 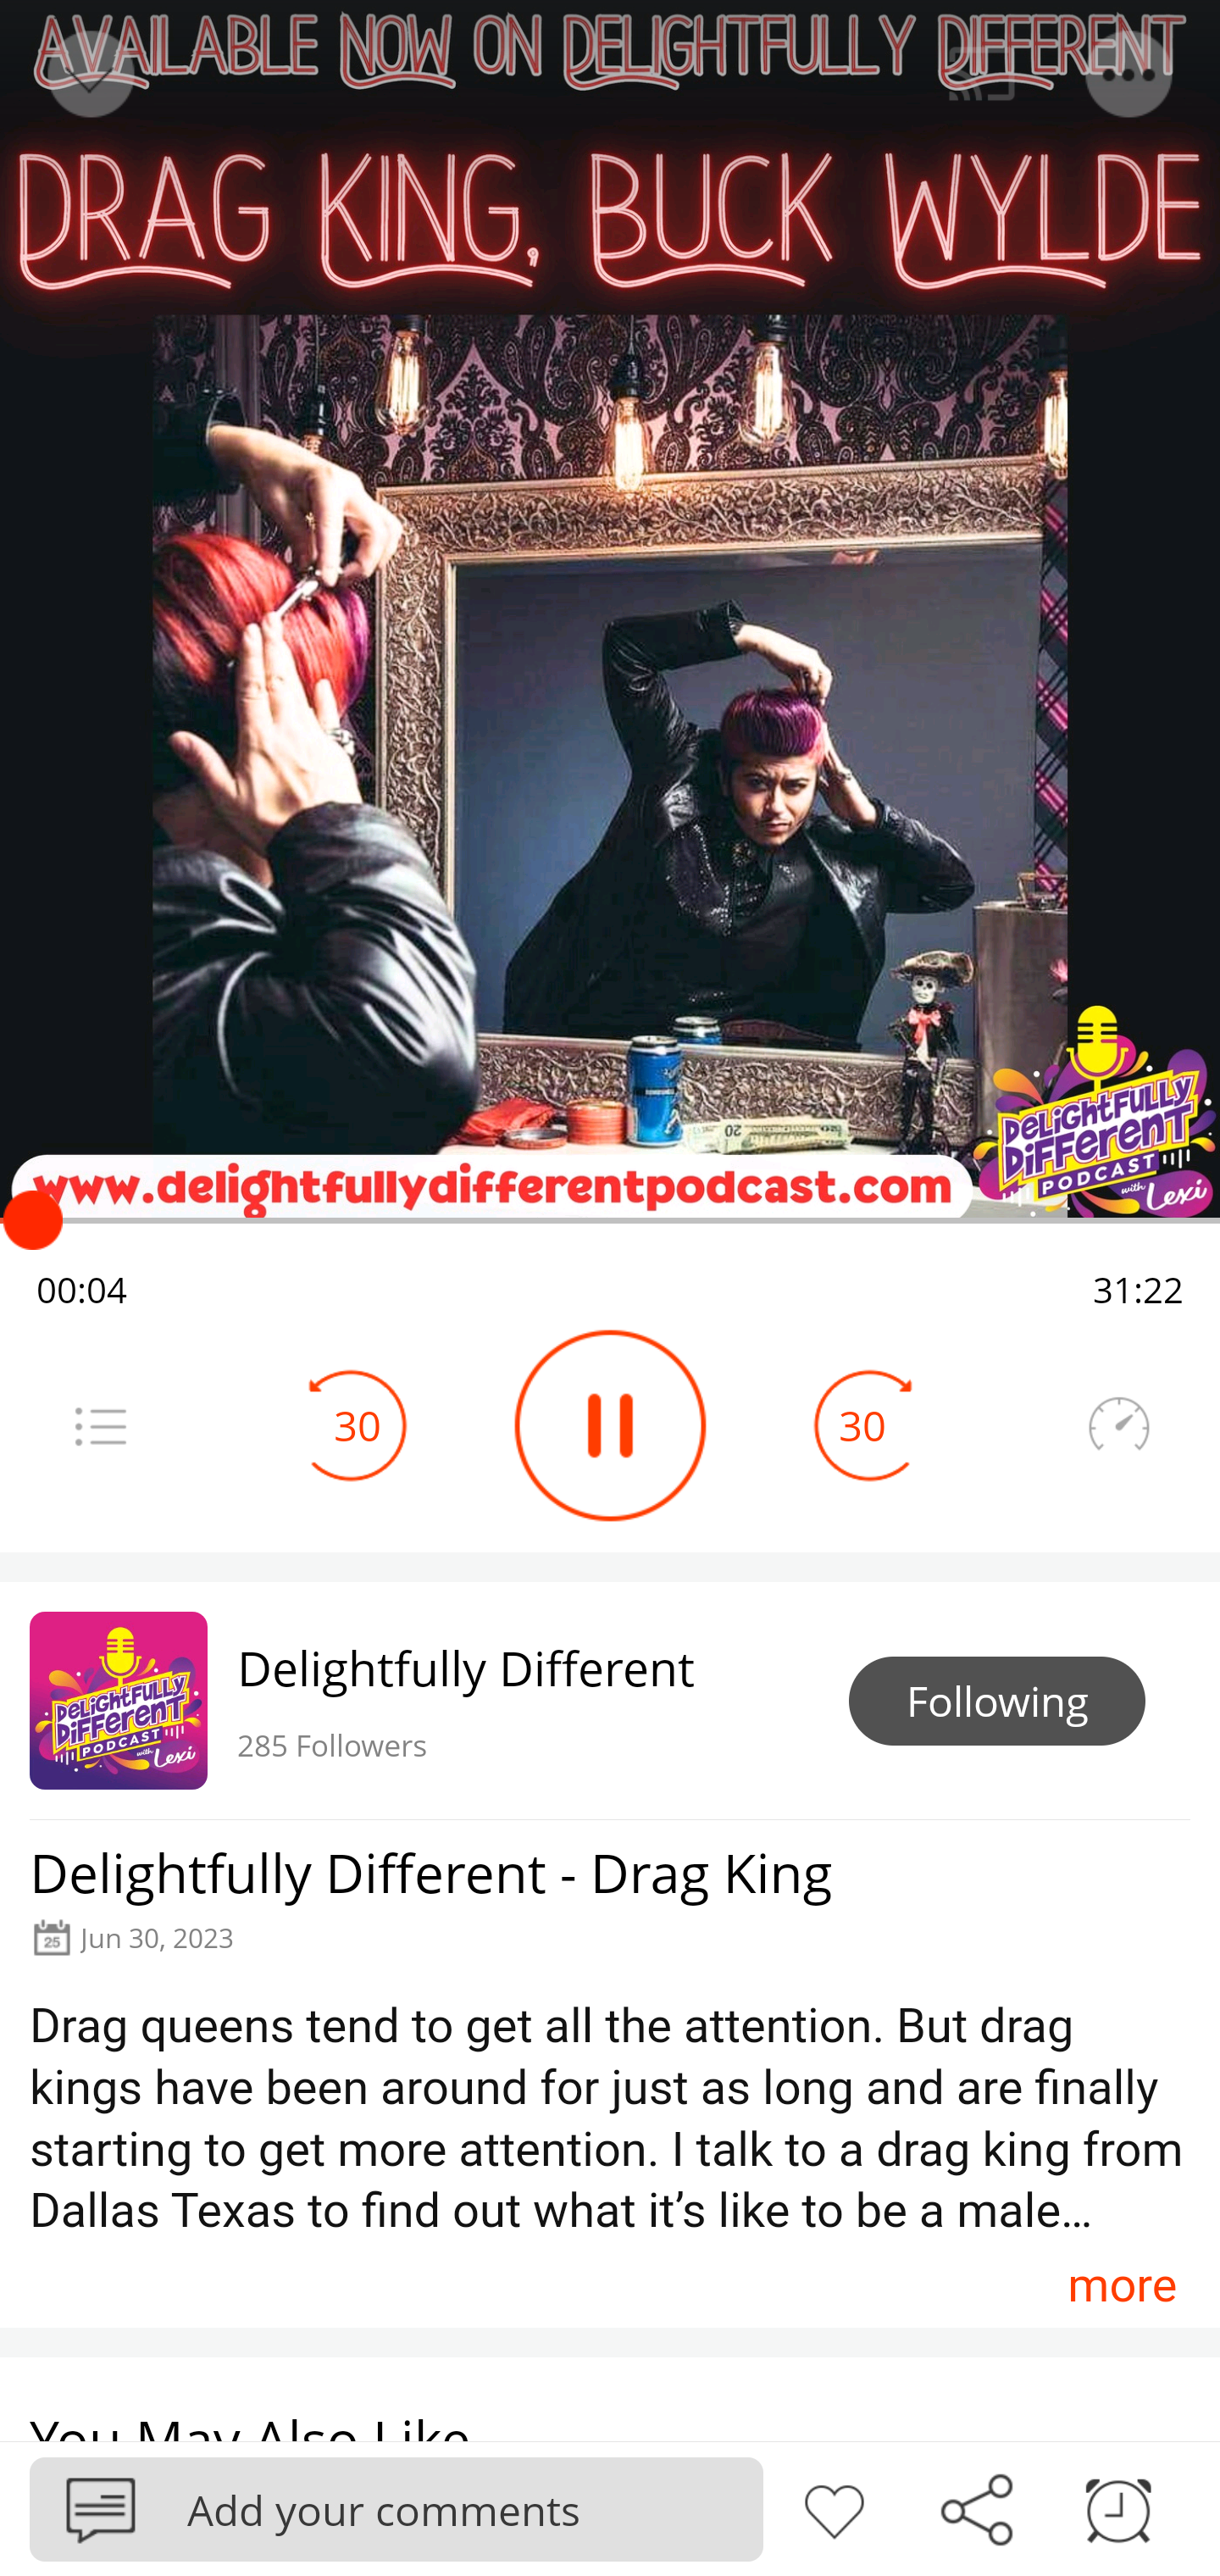 I want to click on Menu, so click(x=1130, y=75).